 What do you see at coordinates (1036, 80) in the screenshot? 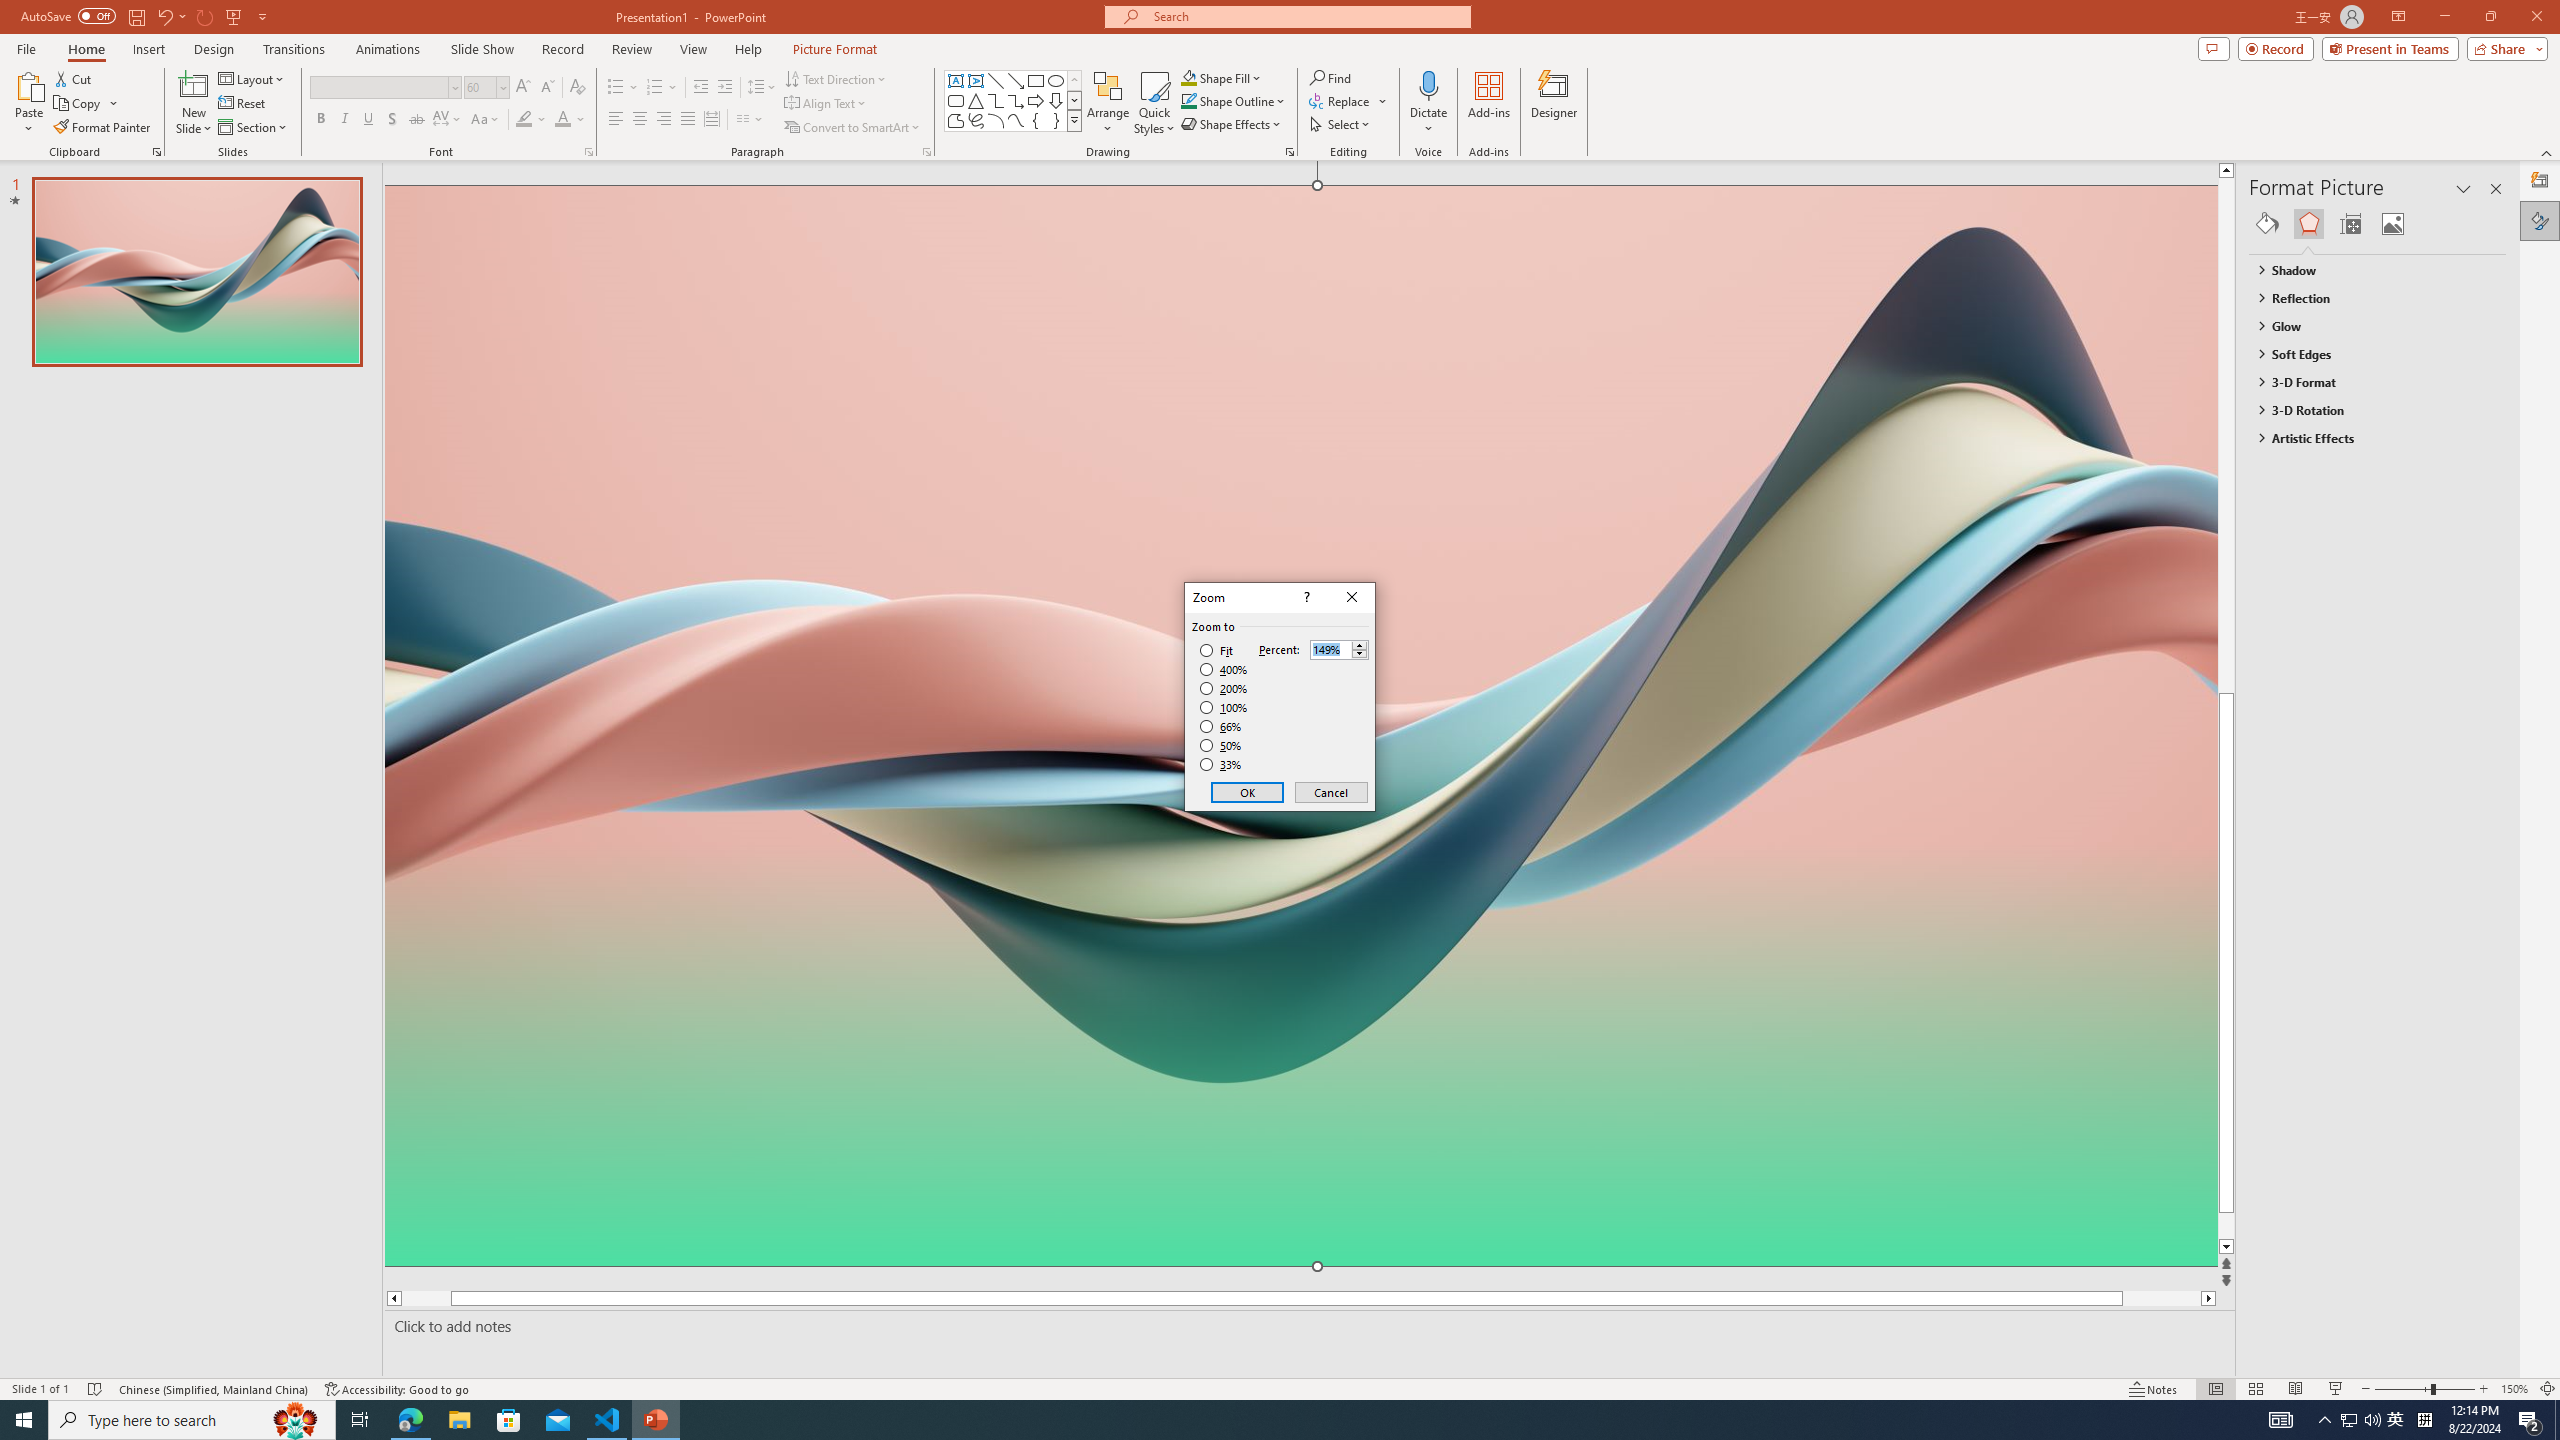
I see `Rectangle` at bounding box center [1036, 80].